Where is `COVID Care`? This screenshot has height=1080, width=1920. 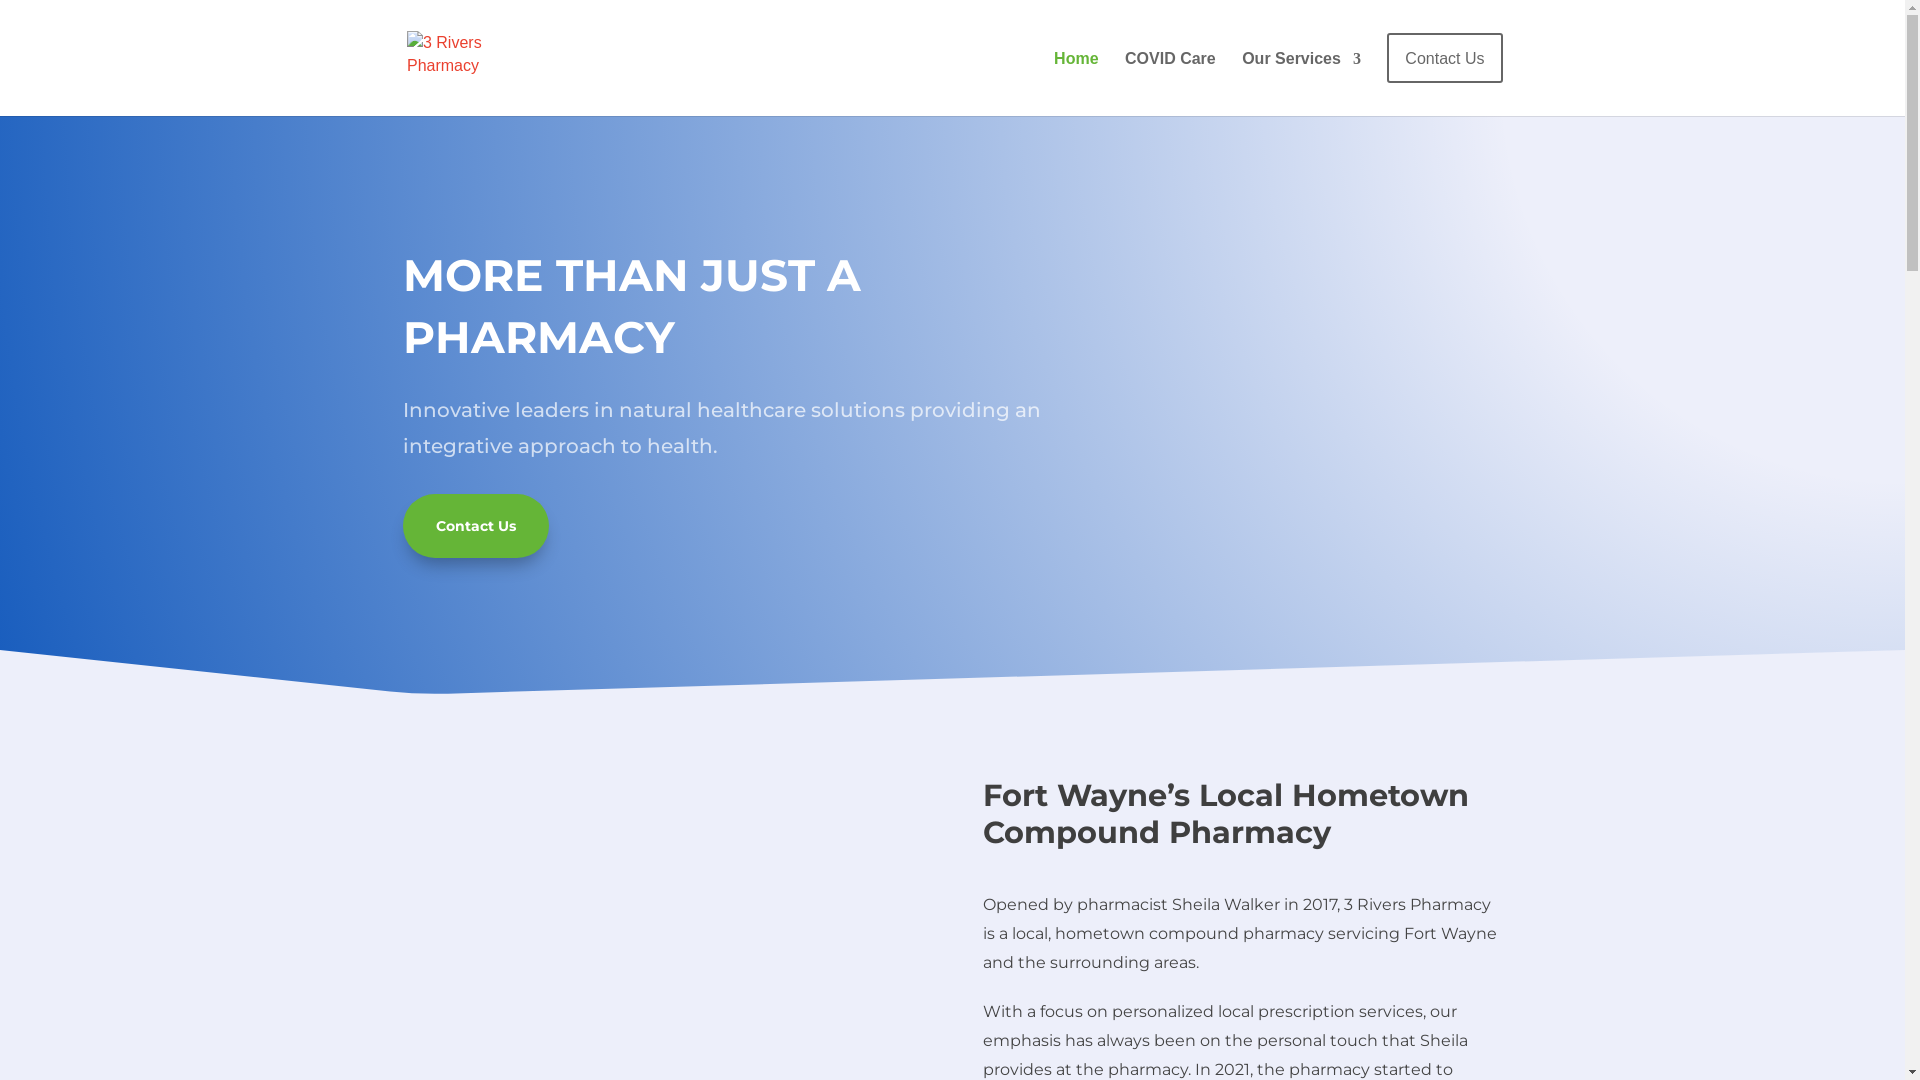 COVID Care is located at coordinates (1170, 76).